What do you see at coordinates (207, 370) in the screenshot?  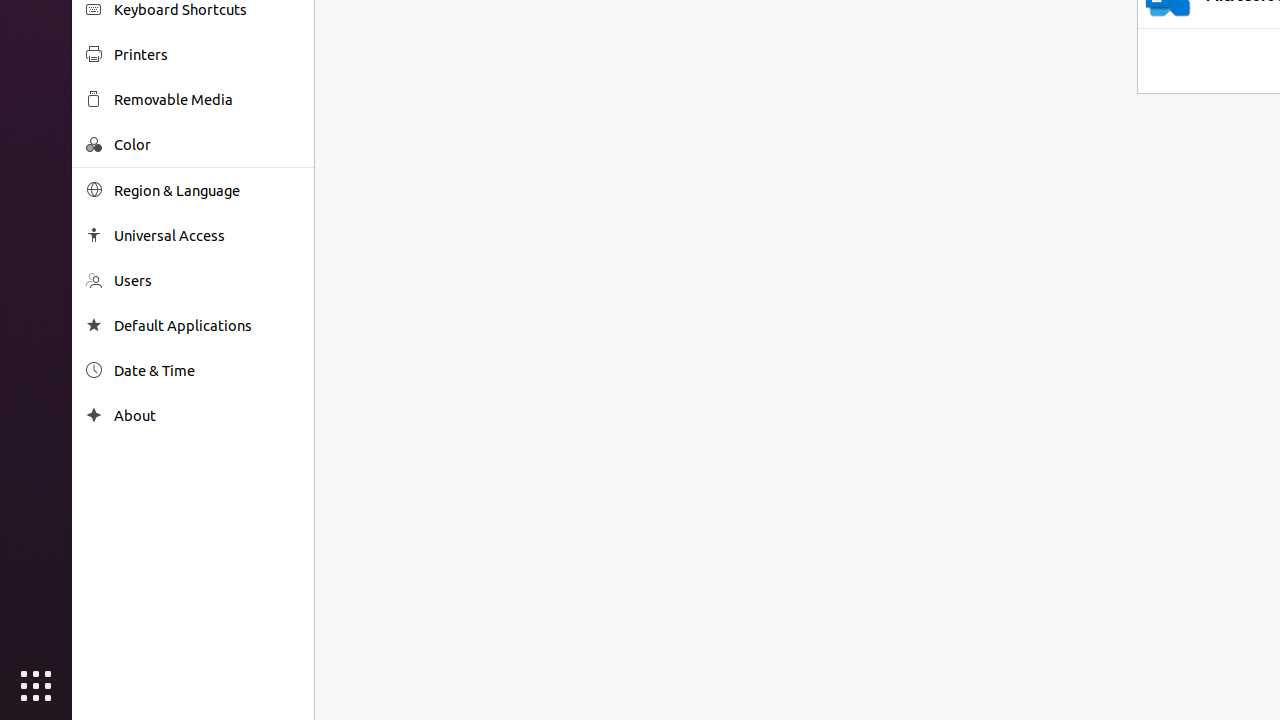 I see `Date & Time` at bounding box center [207, 370].